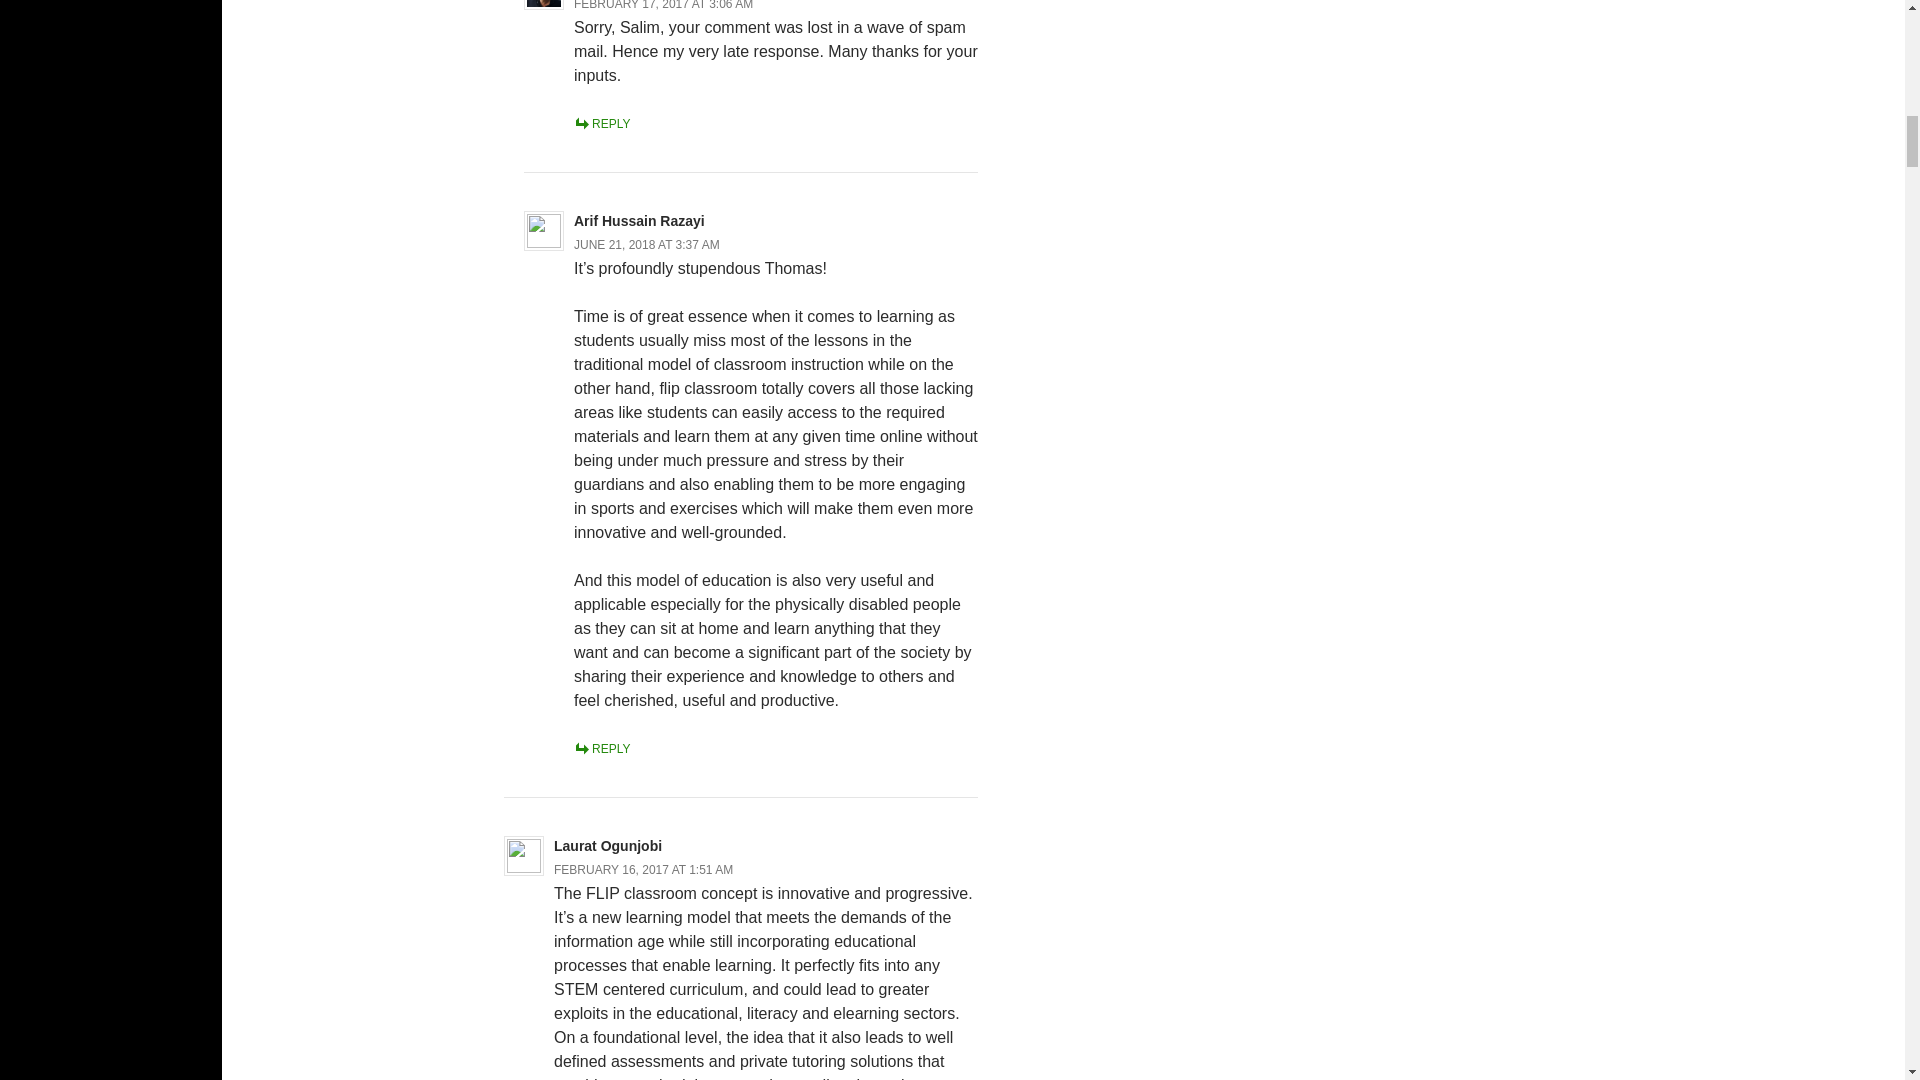 Image resolution: width=1920 pixels, height=1080 pixels. I want to click on FEBRUARY 17, 2017 AT 3:06 AM, so click(663, 5).